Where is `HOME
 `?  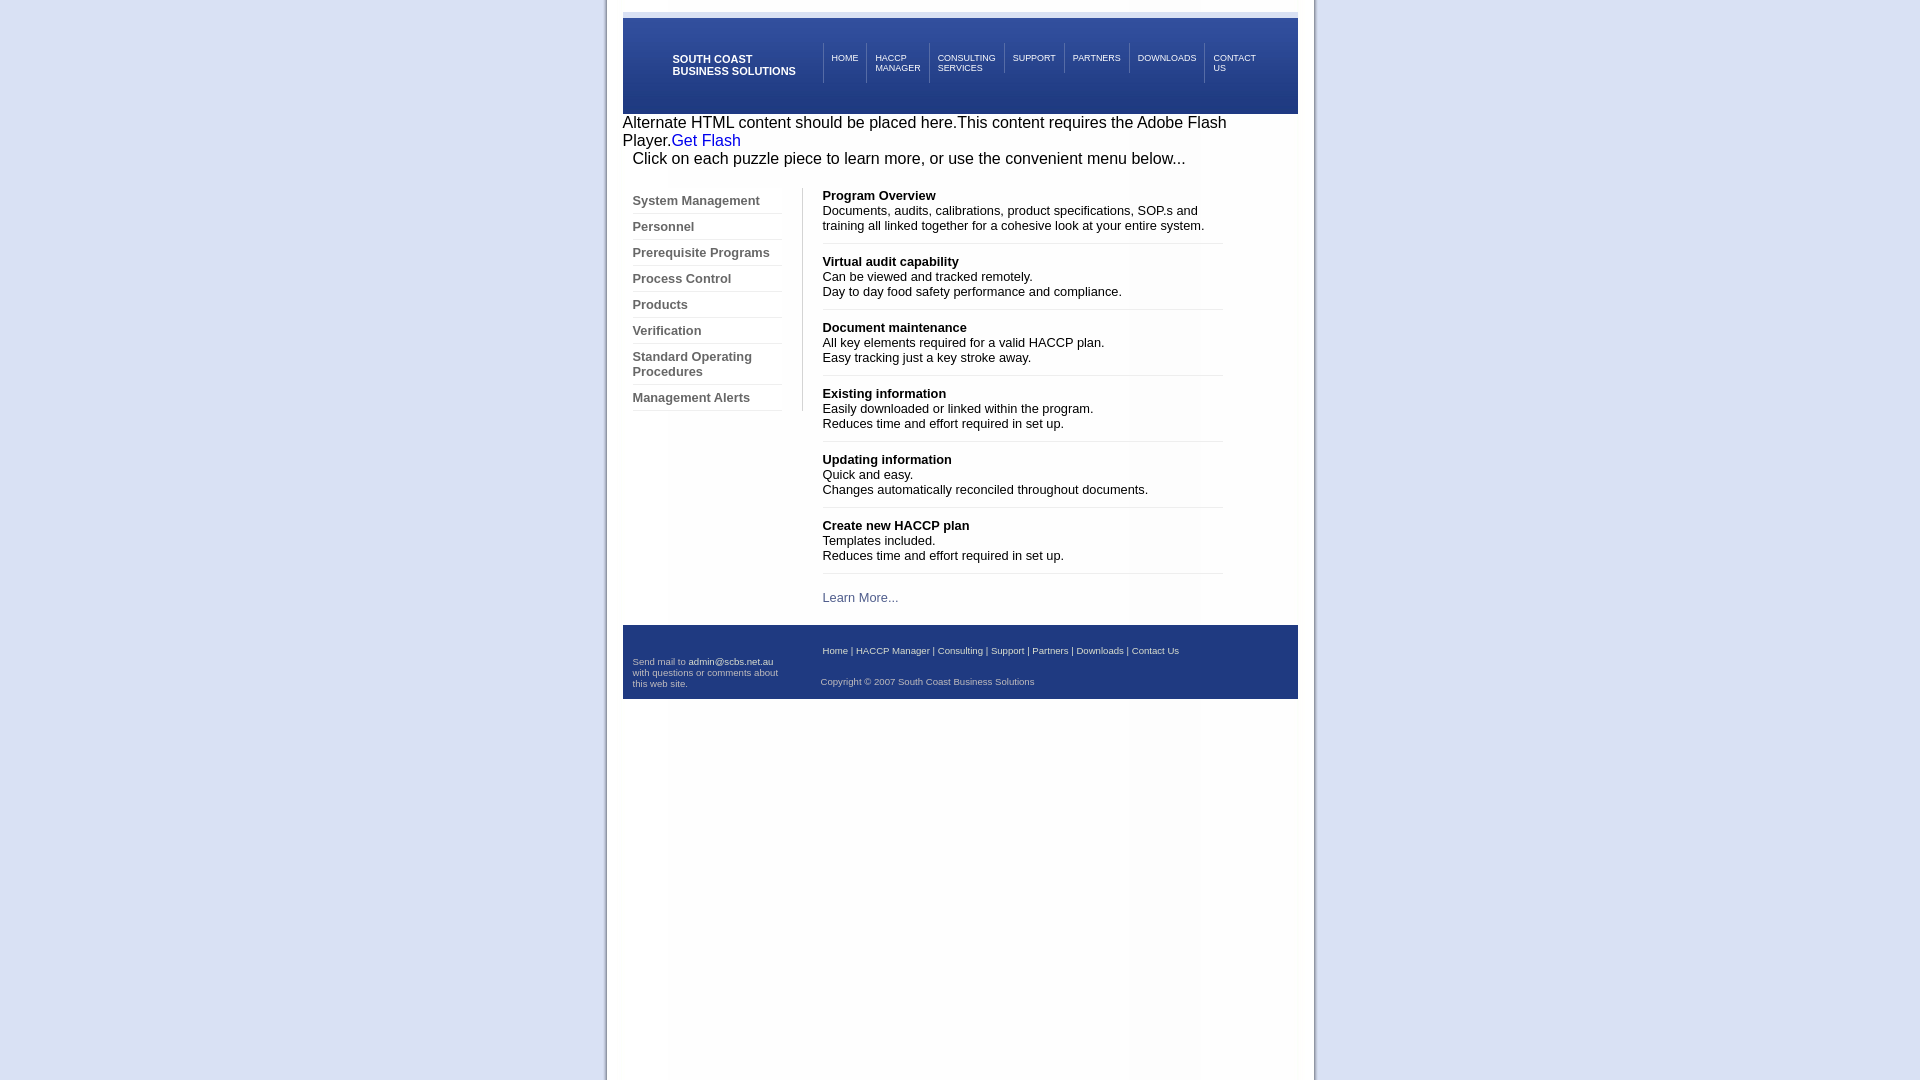 HOME
  is located at coordinates (844, 63).